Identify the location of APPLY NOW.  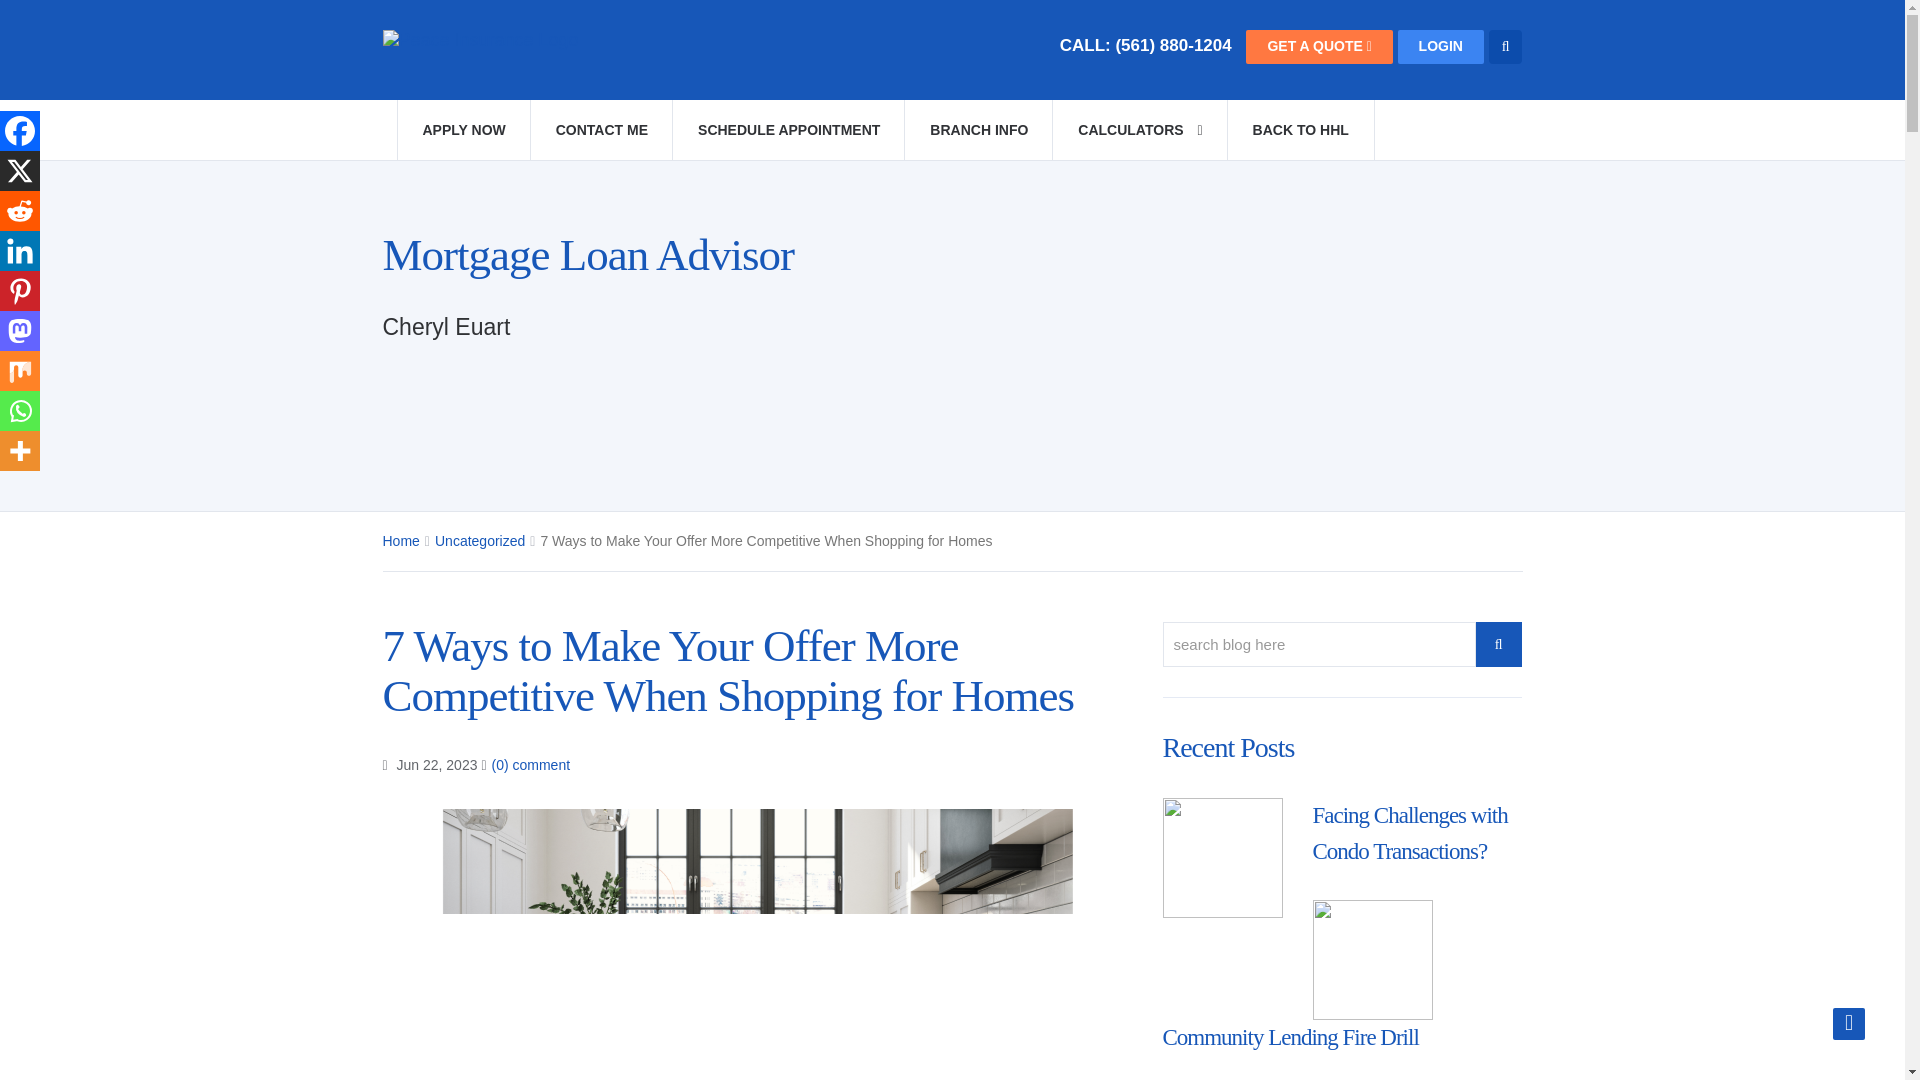
(462, 130).